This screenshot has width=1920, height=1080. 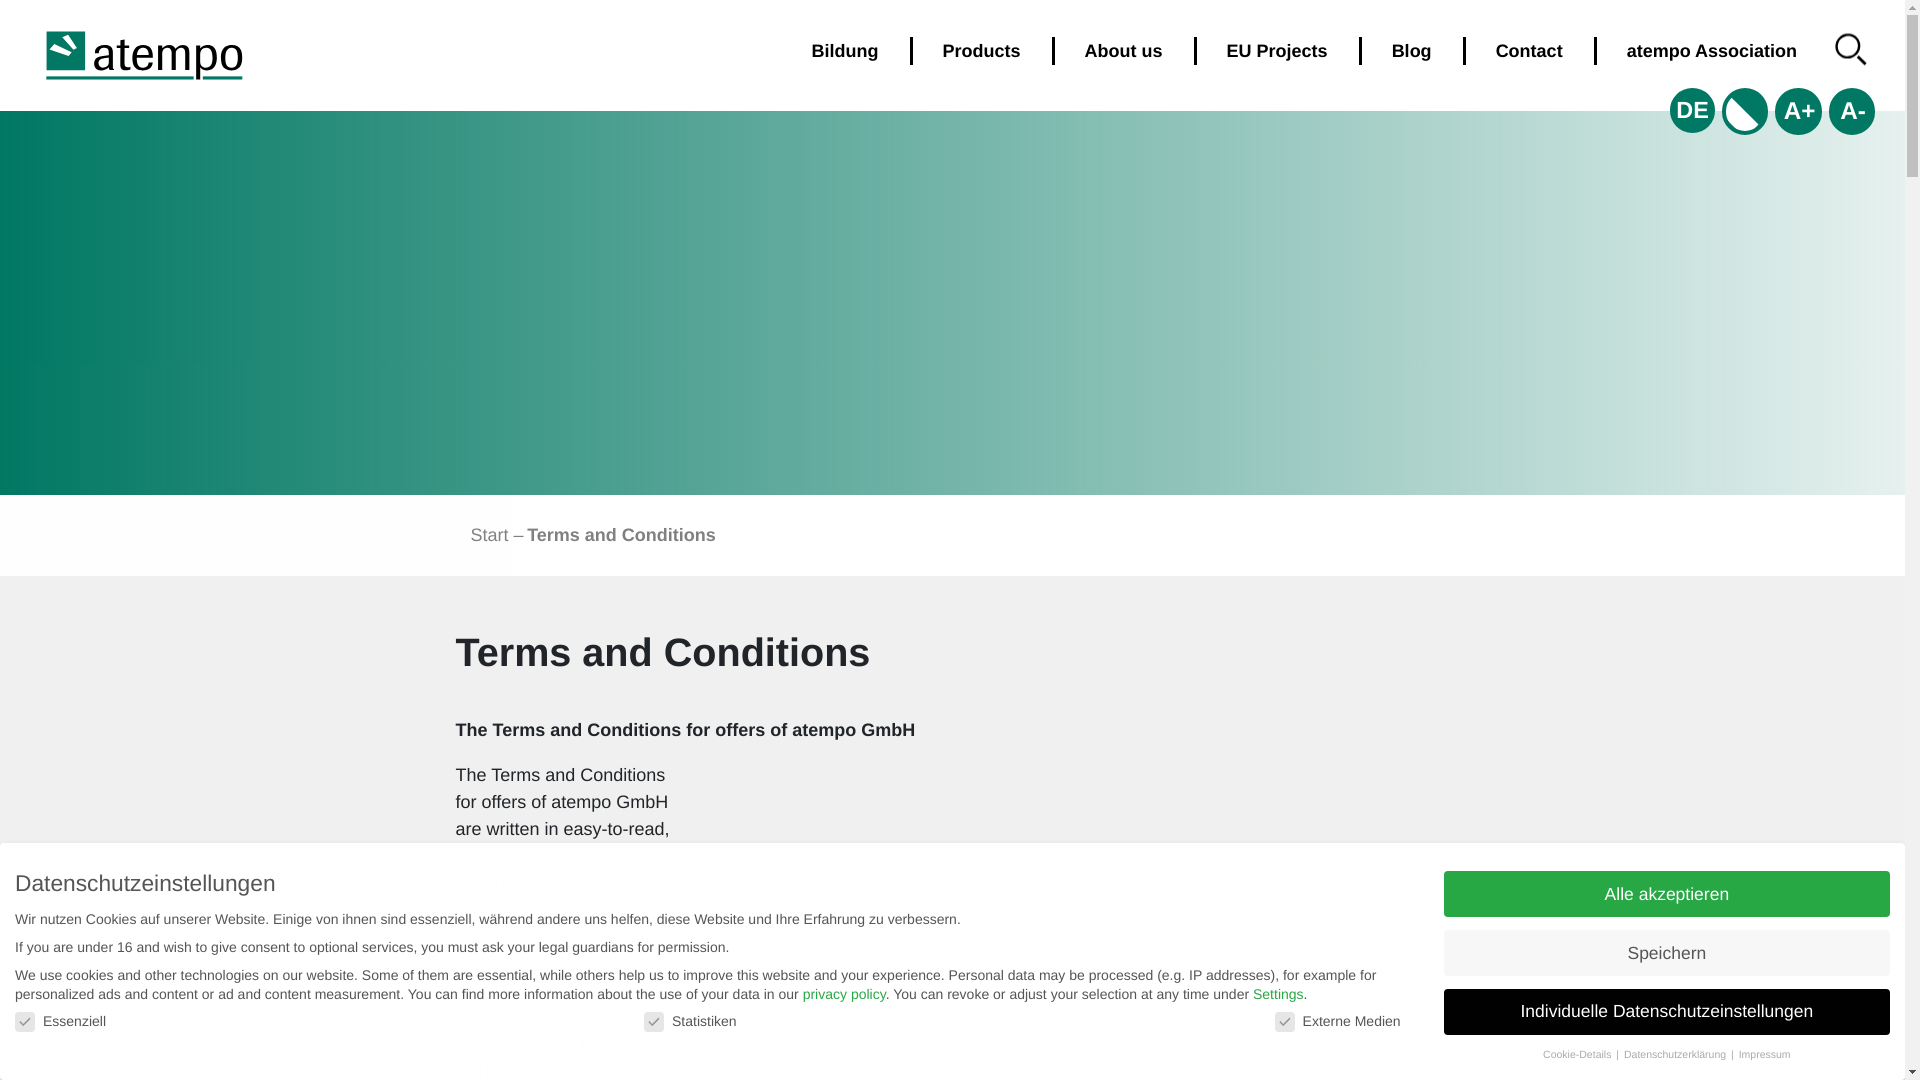 What do you see at coordinates (982, 49) in the screenshot?
I see `Products` at bounding box center [982, 49].